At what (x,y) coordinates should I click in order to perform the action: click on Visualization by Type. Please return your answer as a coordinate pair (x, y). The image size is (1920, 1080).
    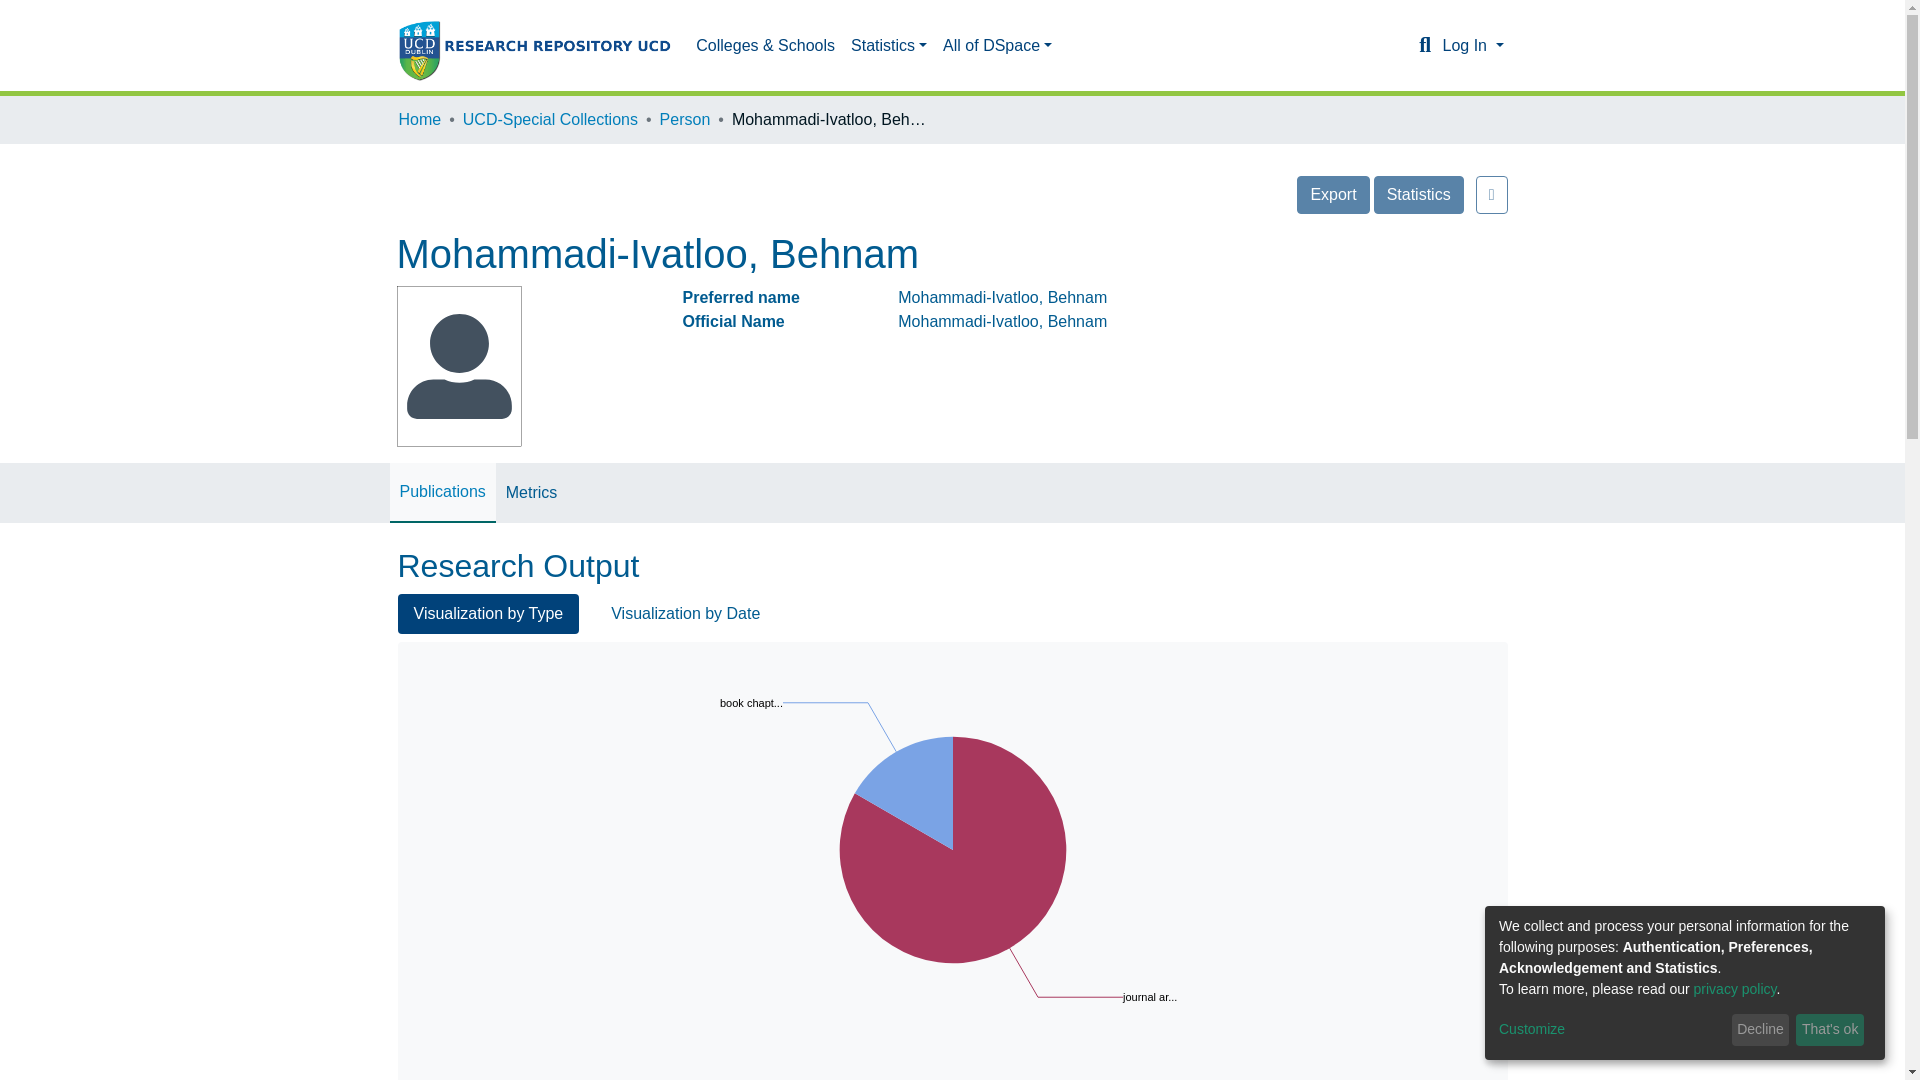
    Looking at the image, I should click on (1332, 194).